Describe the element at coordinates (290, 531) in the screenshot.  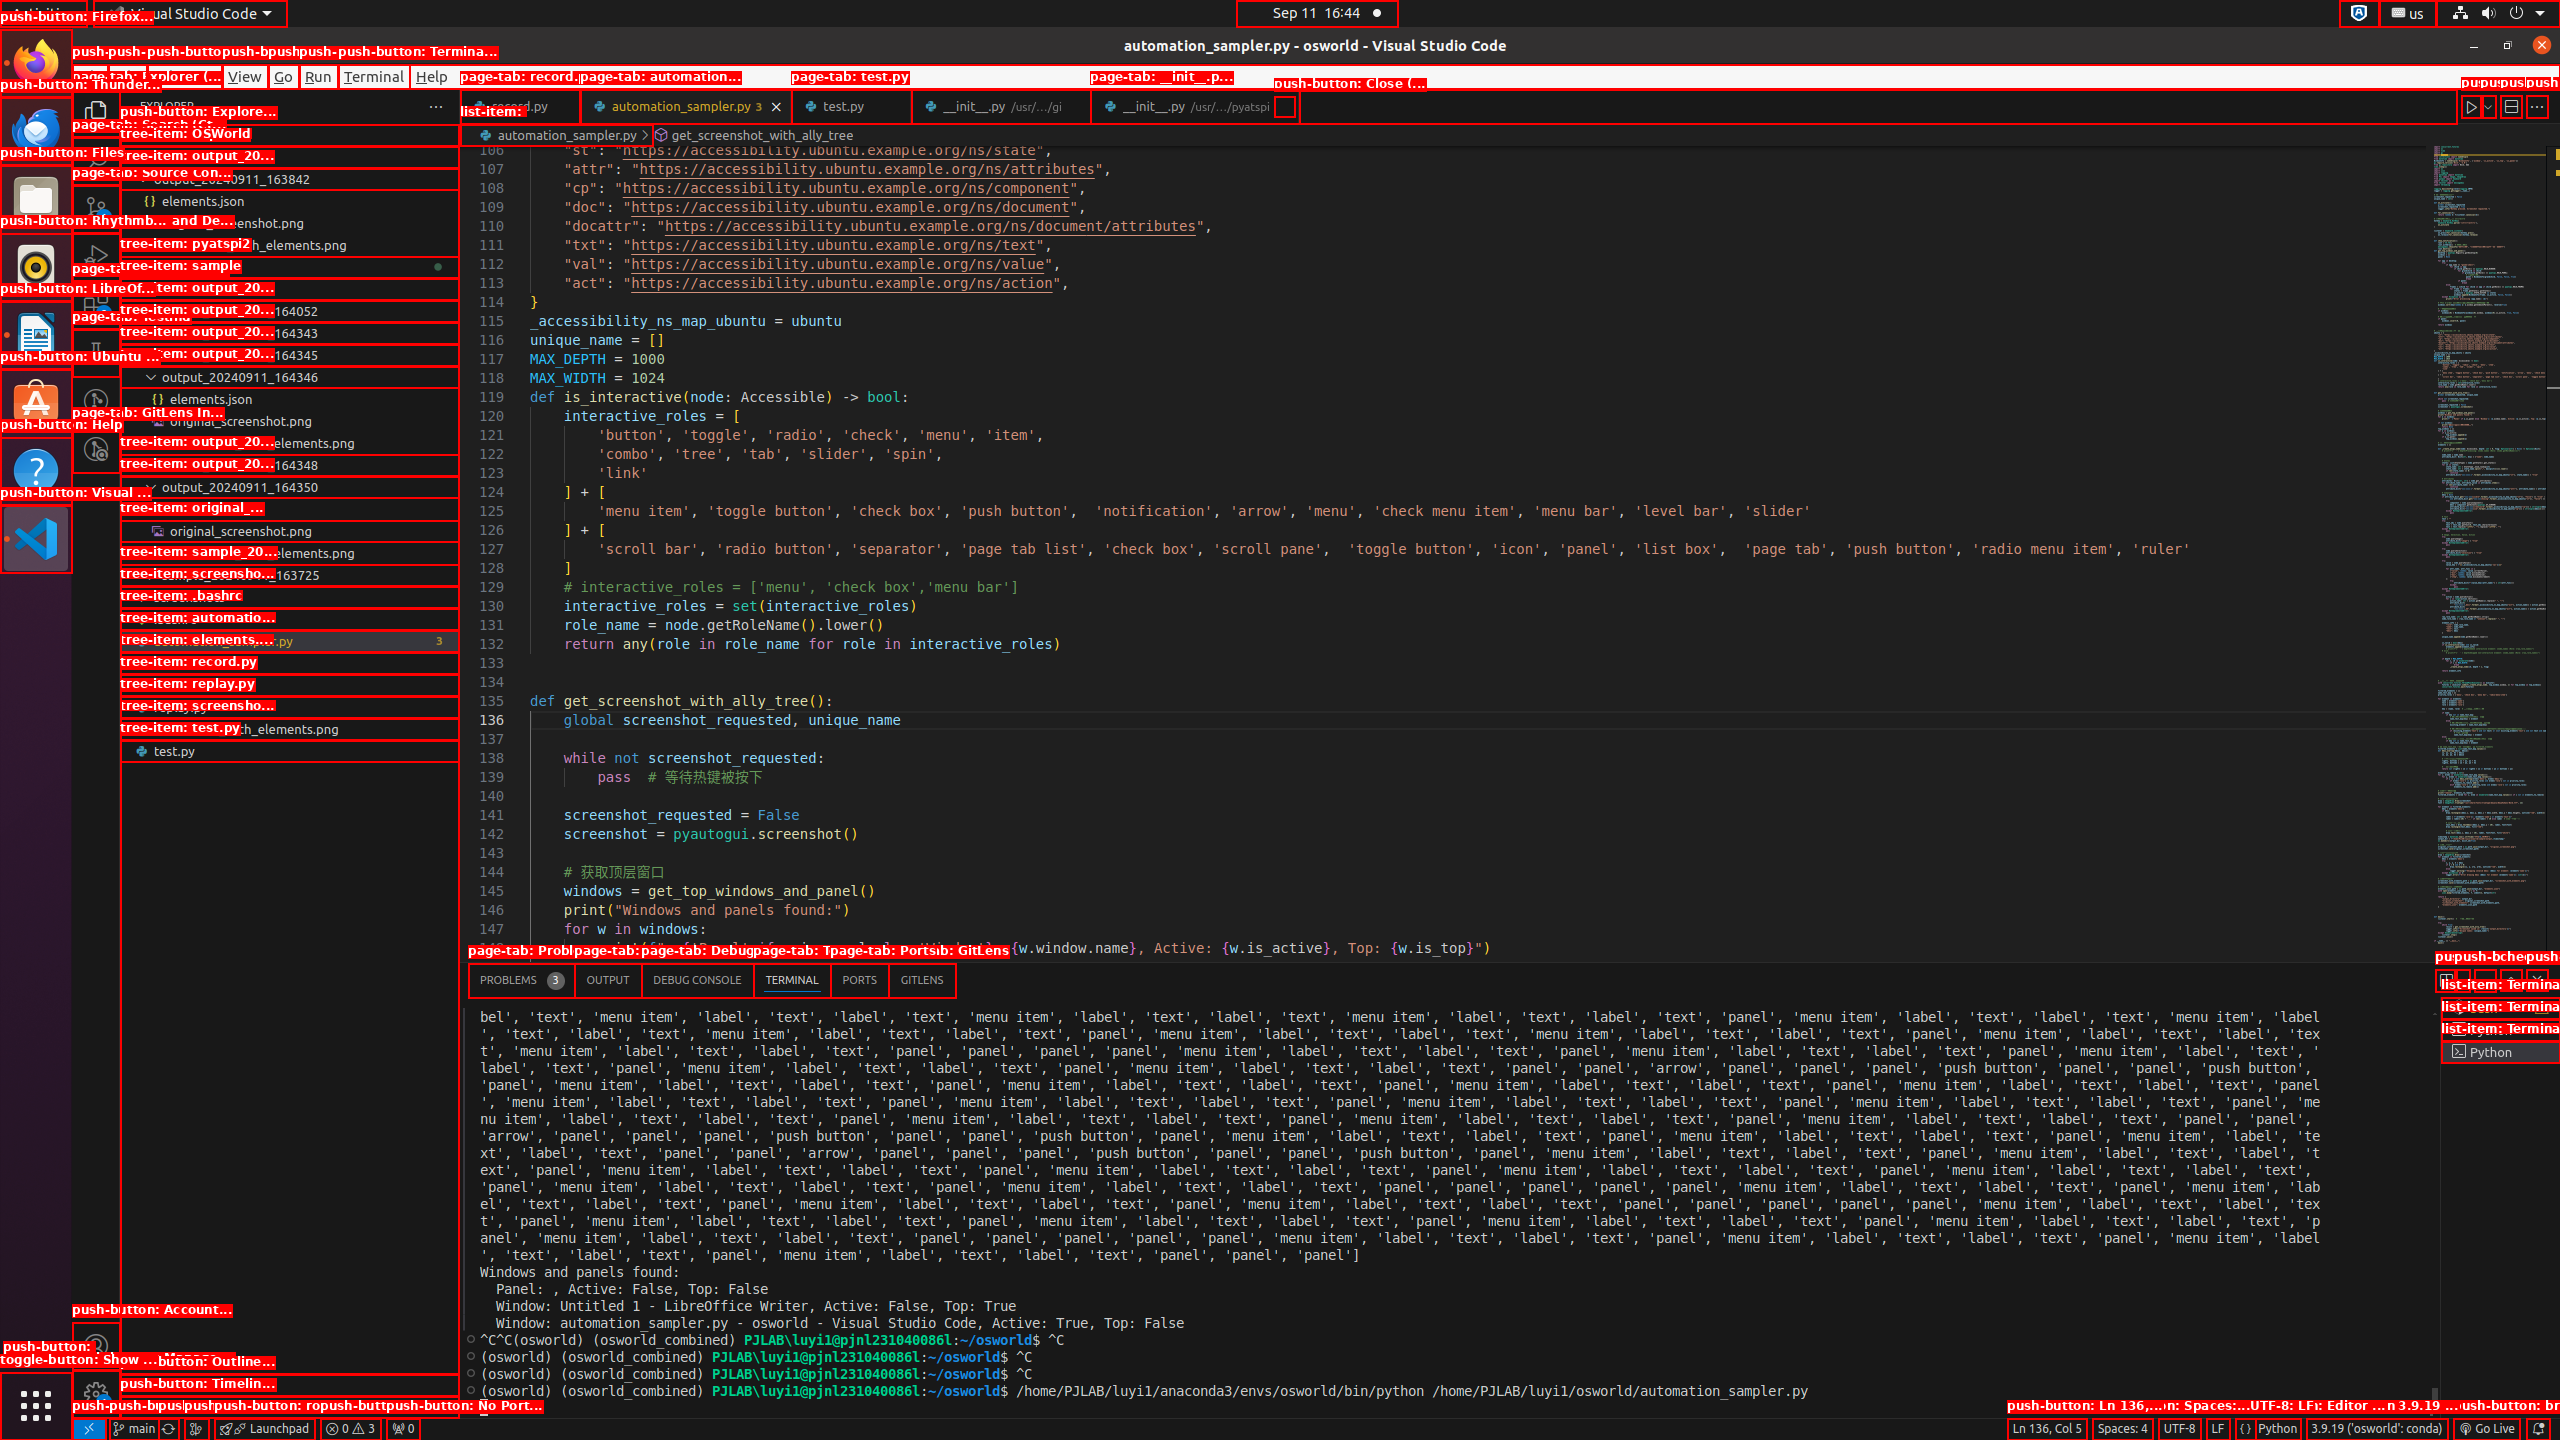
I see `original_screenshot.png` at that location.